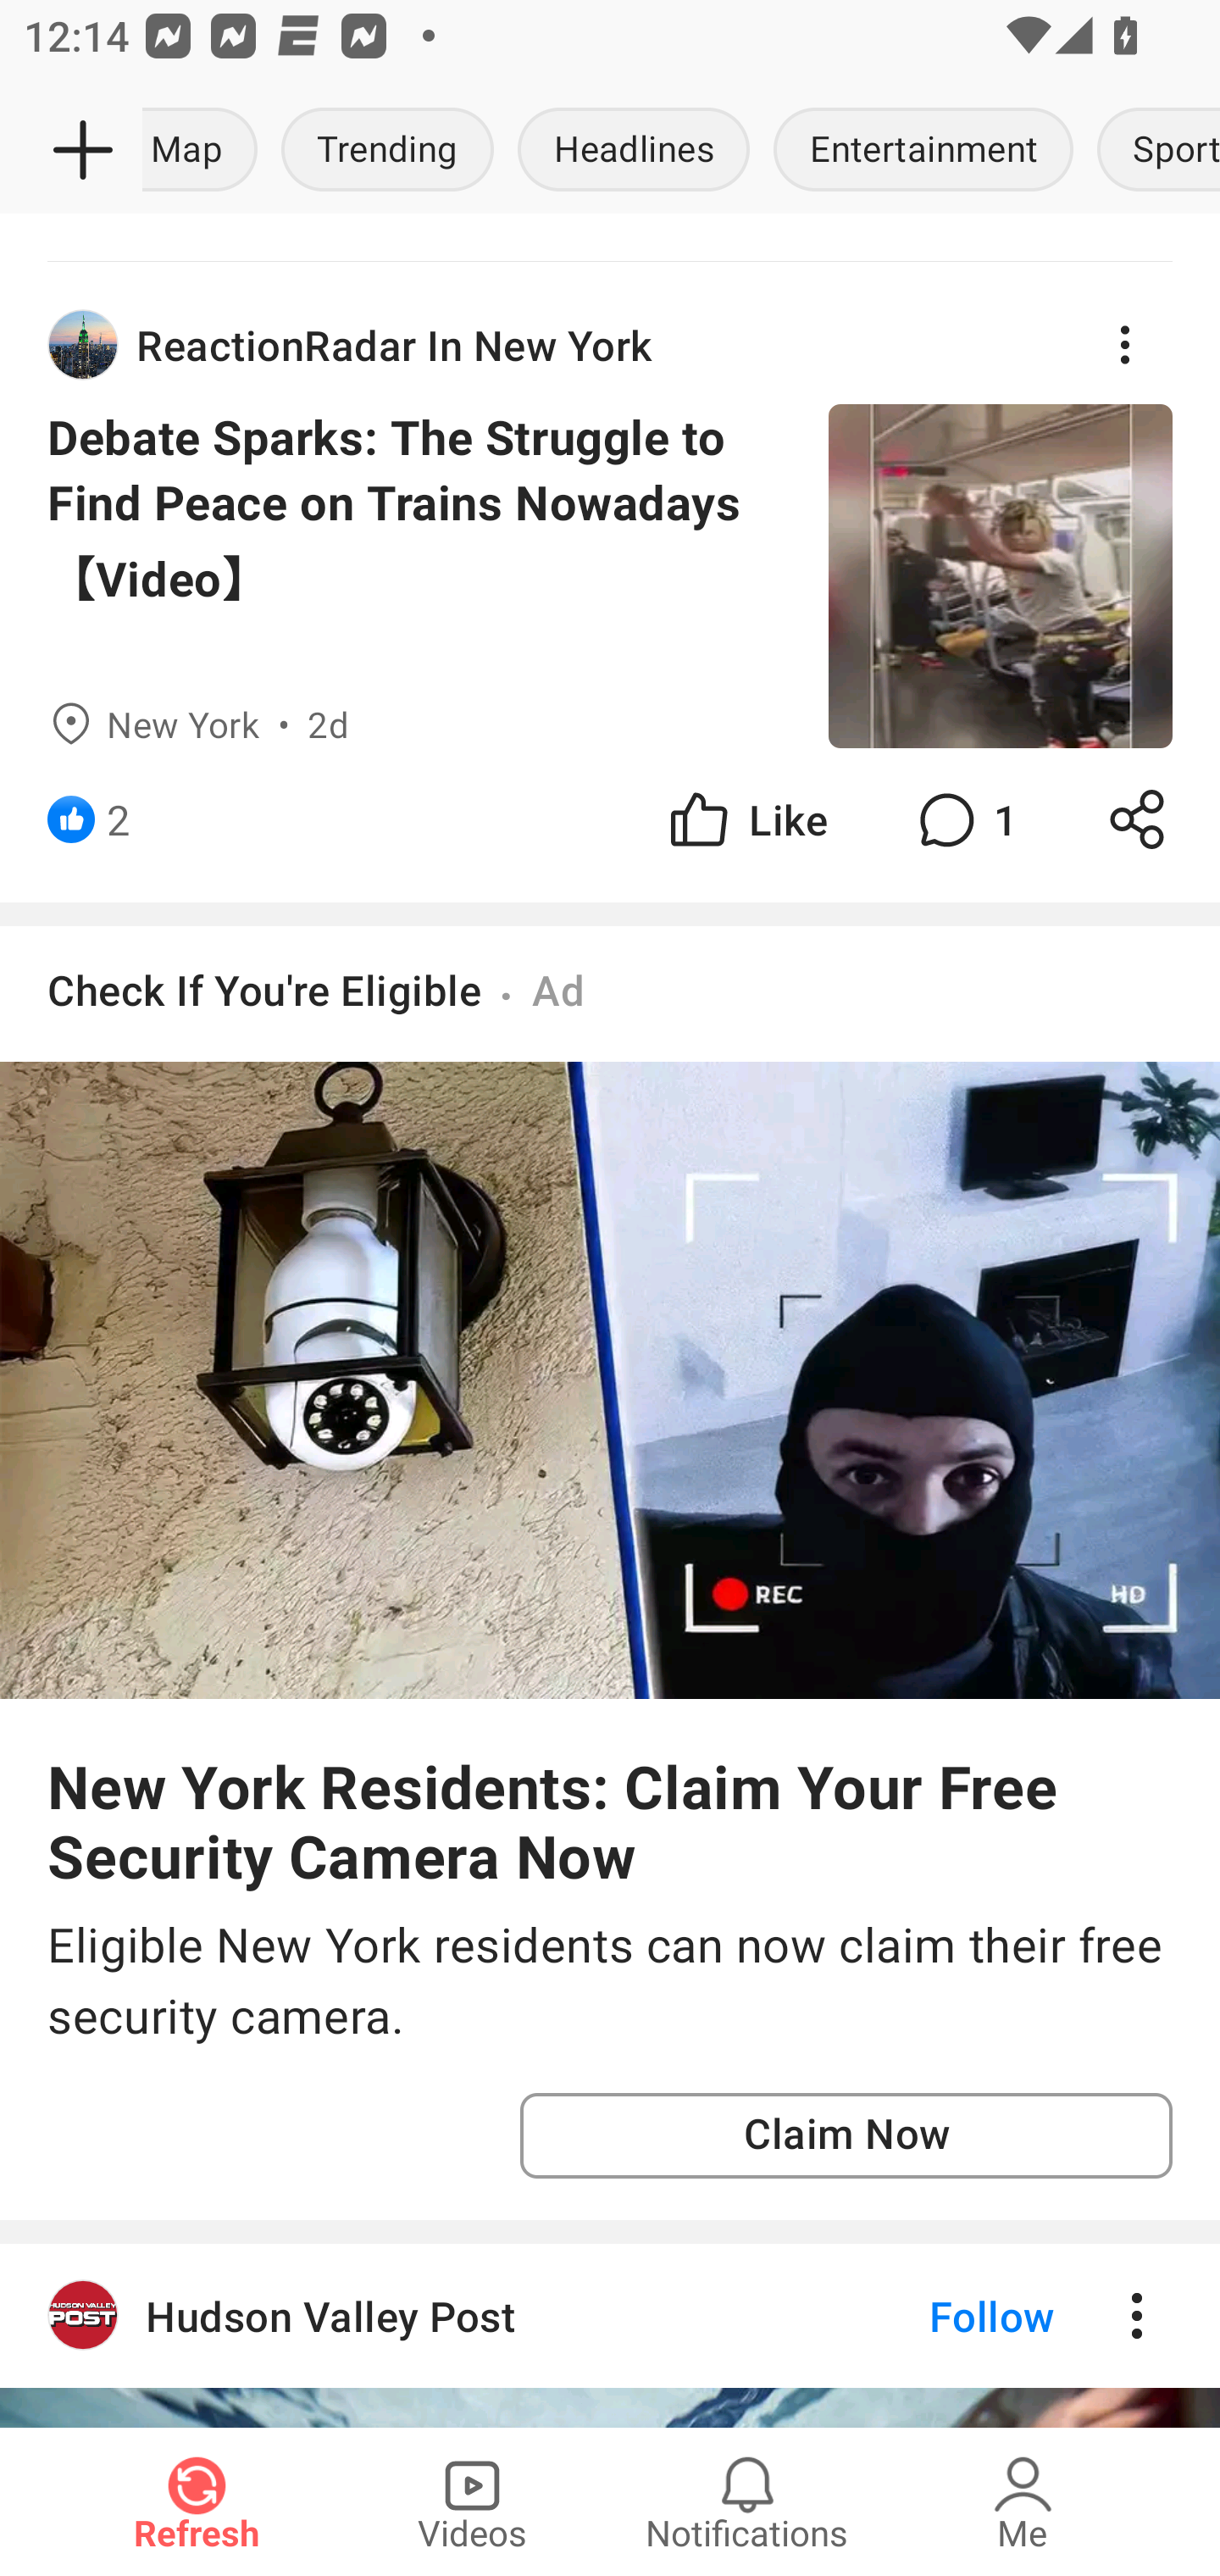 The height and width of the screenshot is (2576, 1220). Describe the element at coordinates (388, 151) in the screenshot. I see `Trending` at that location.